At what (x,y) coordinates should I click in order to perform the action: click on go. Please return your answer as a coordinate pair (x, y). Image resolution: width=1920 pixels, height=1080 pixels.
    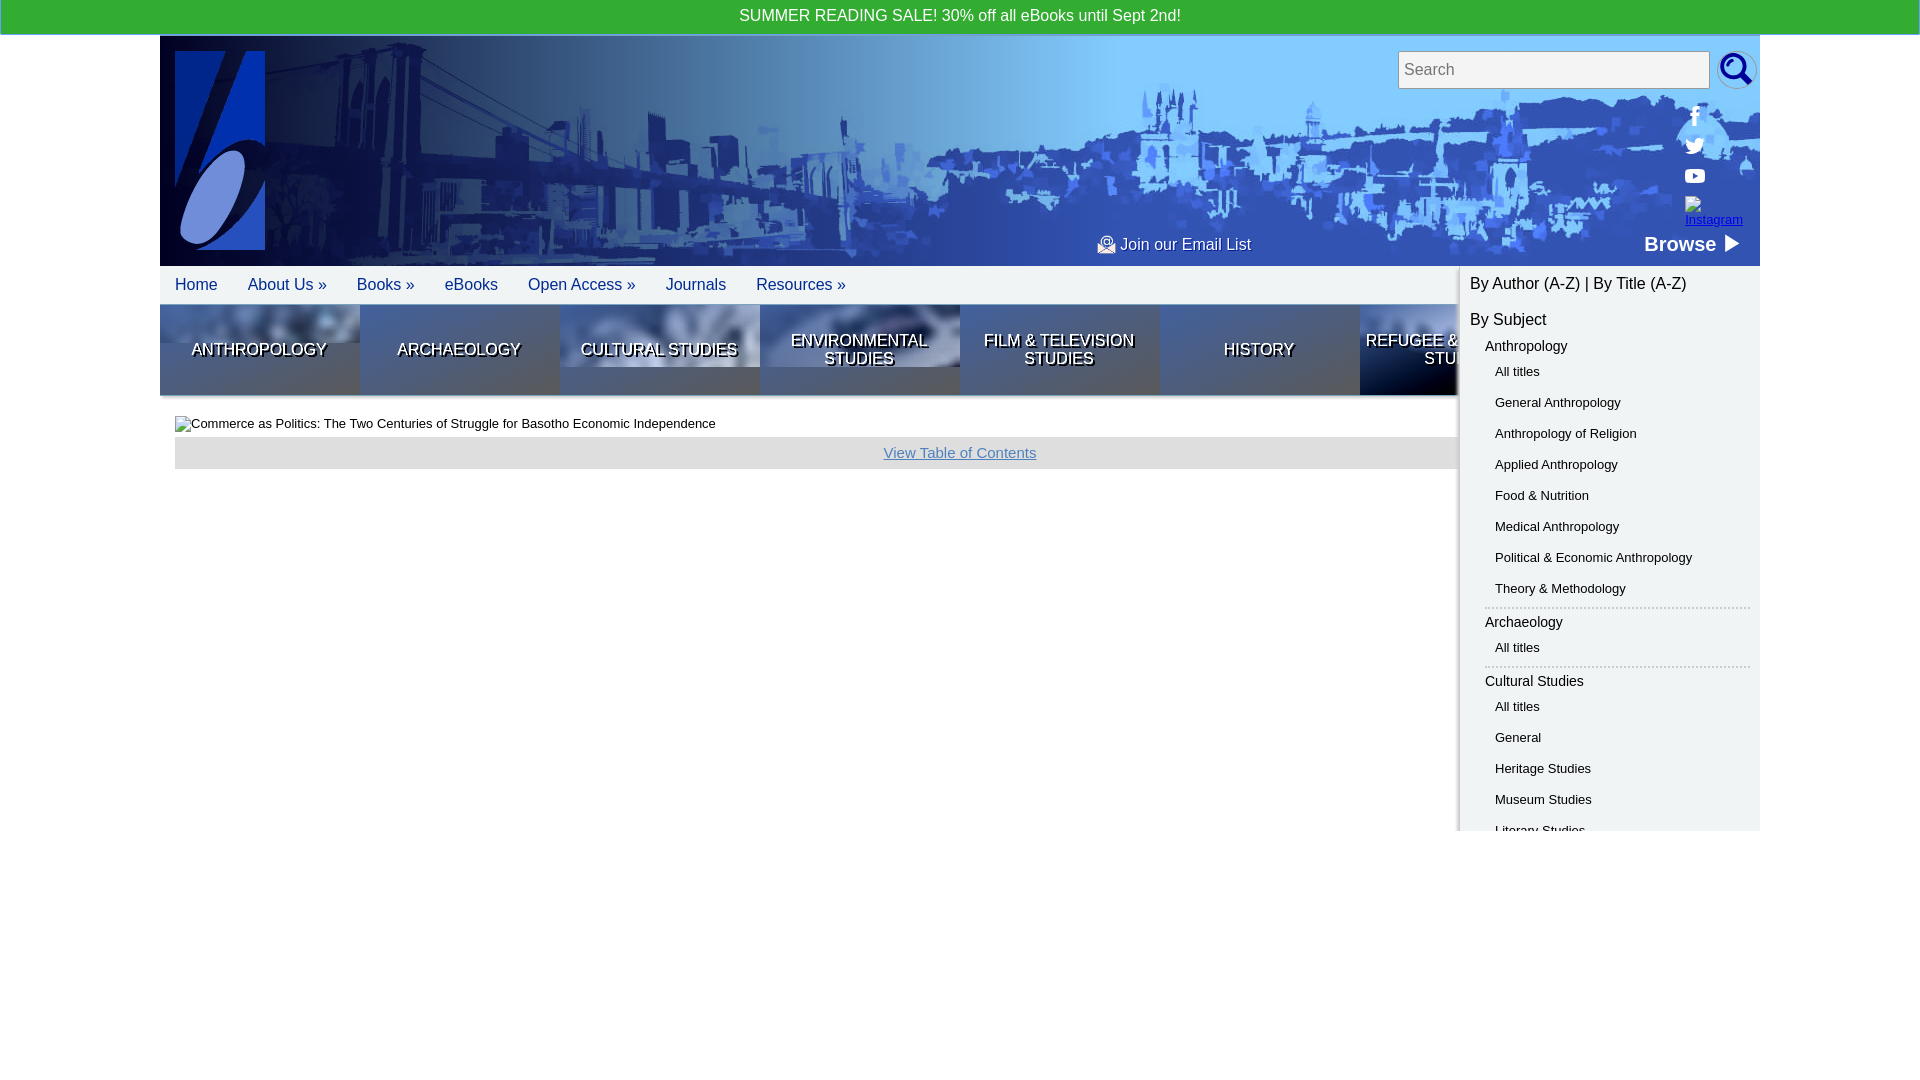
    Looking at the image, I should click on (1736, 69).